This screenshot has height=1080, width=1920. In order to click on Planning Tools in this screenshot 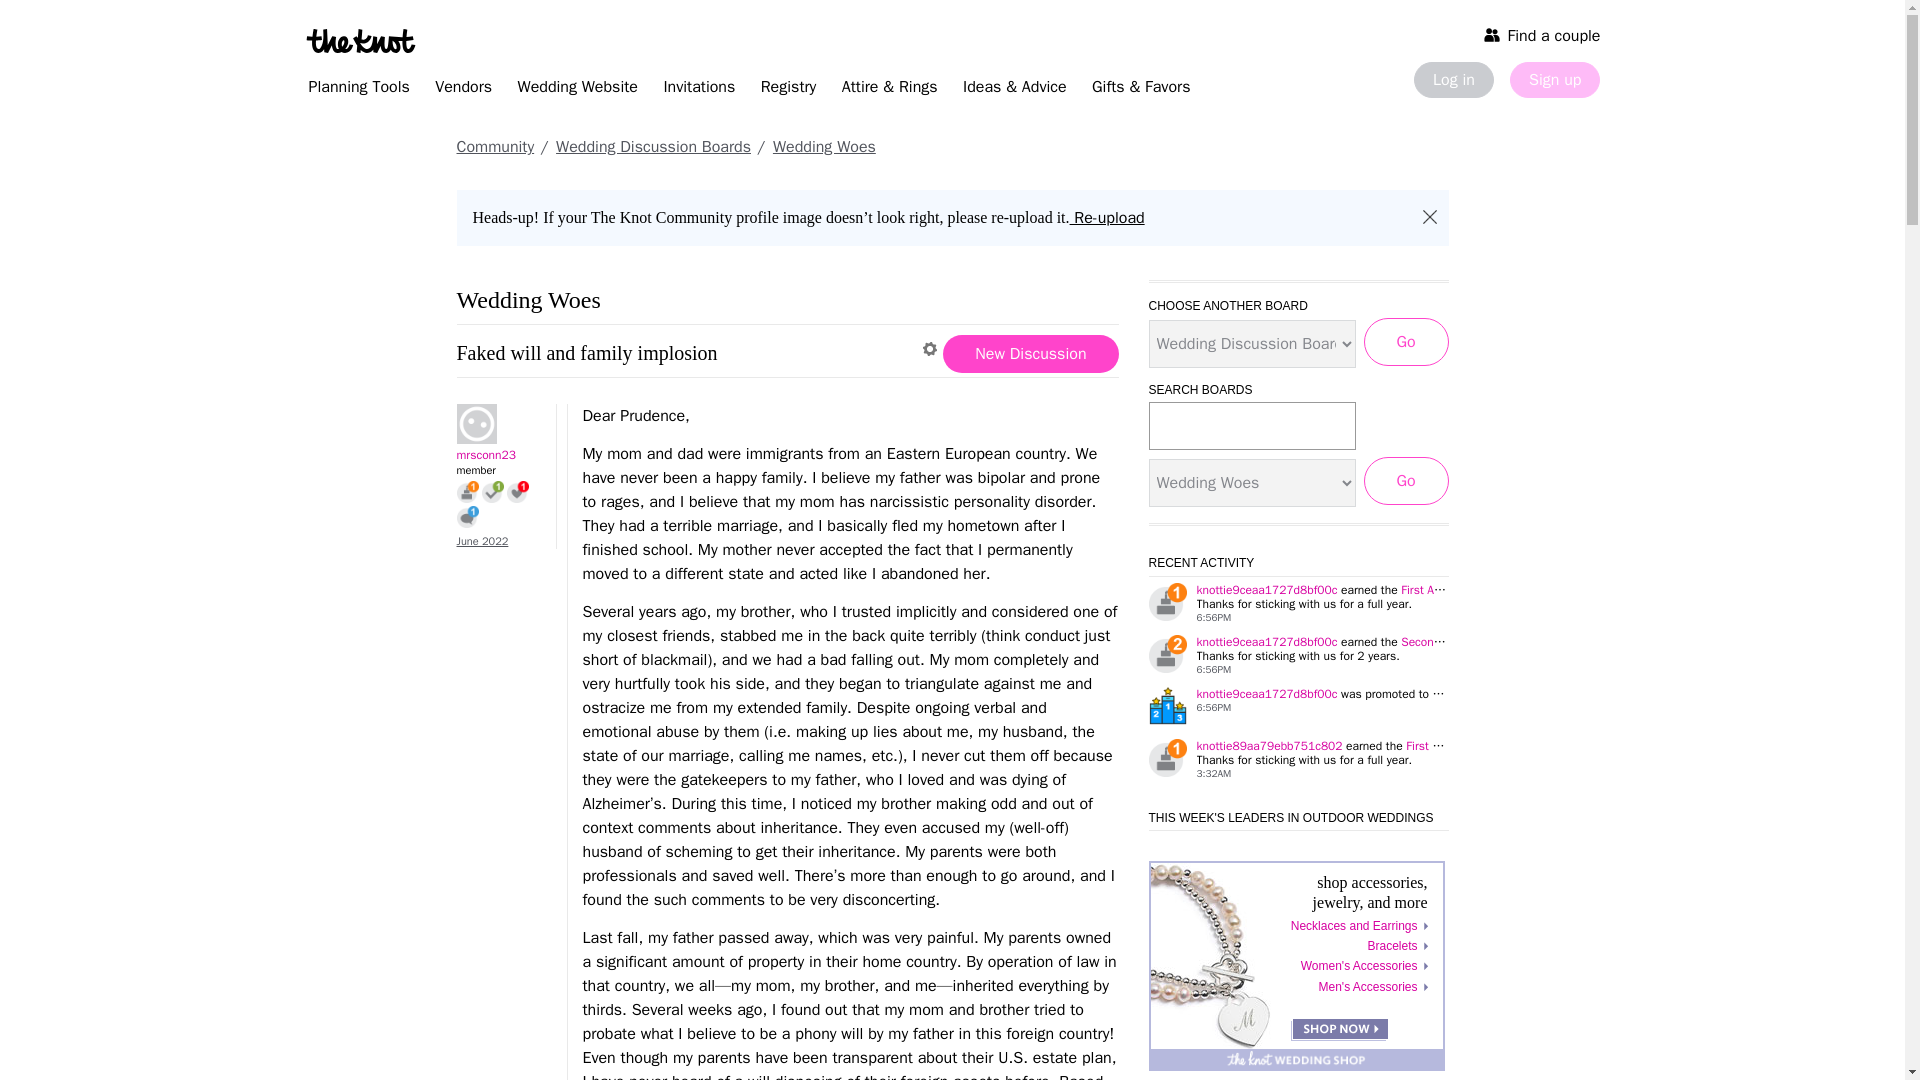, I will do `click(358, 90)`.